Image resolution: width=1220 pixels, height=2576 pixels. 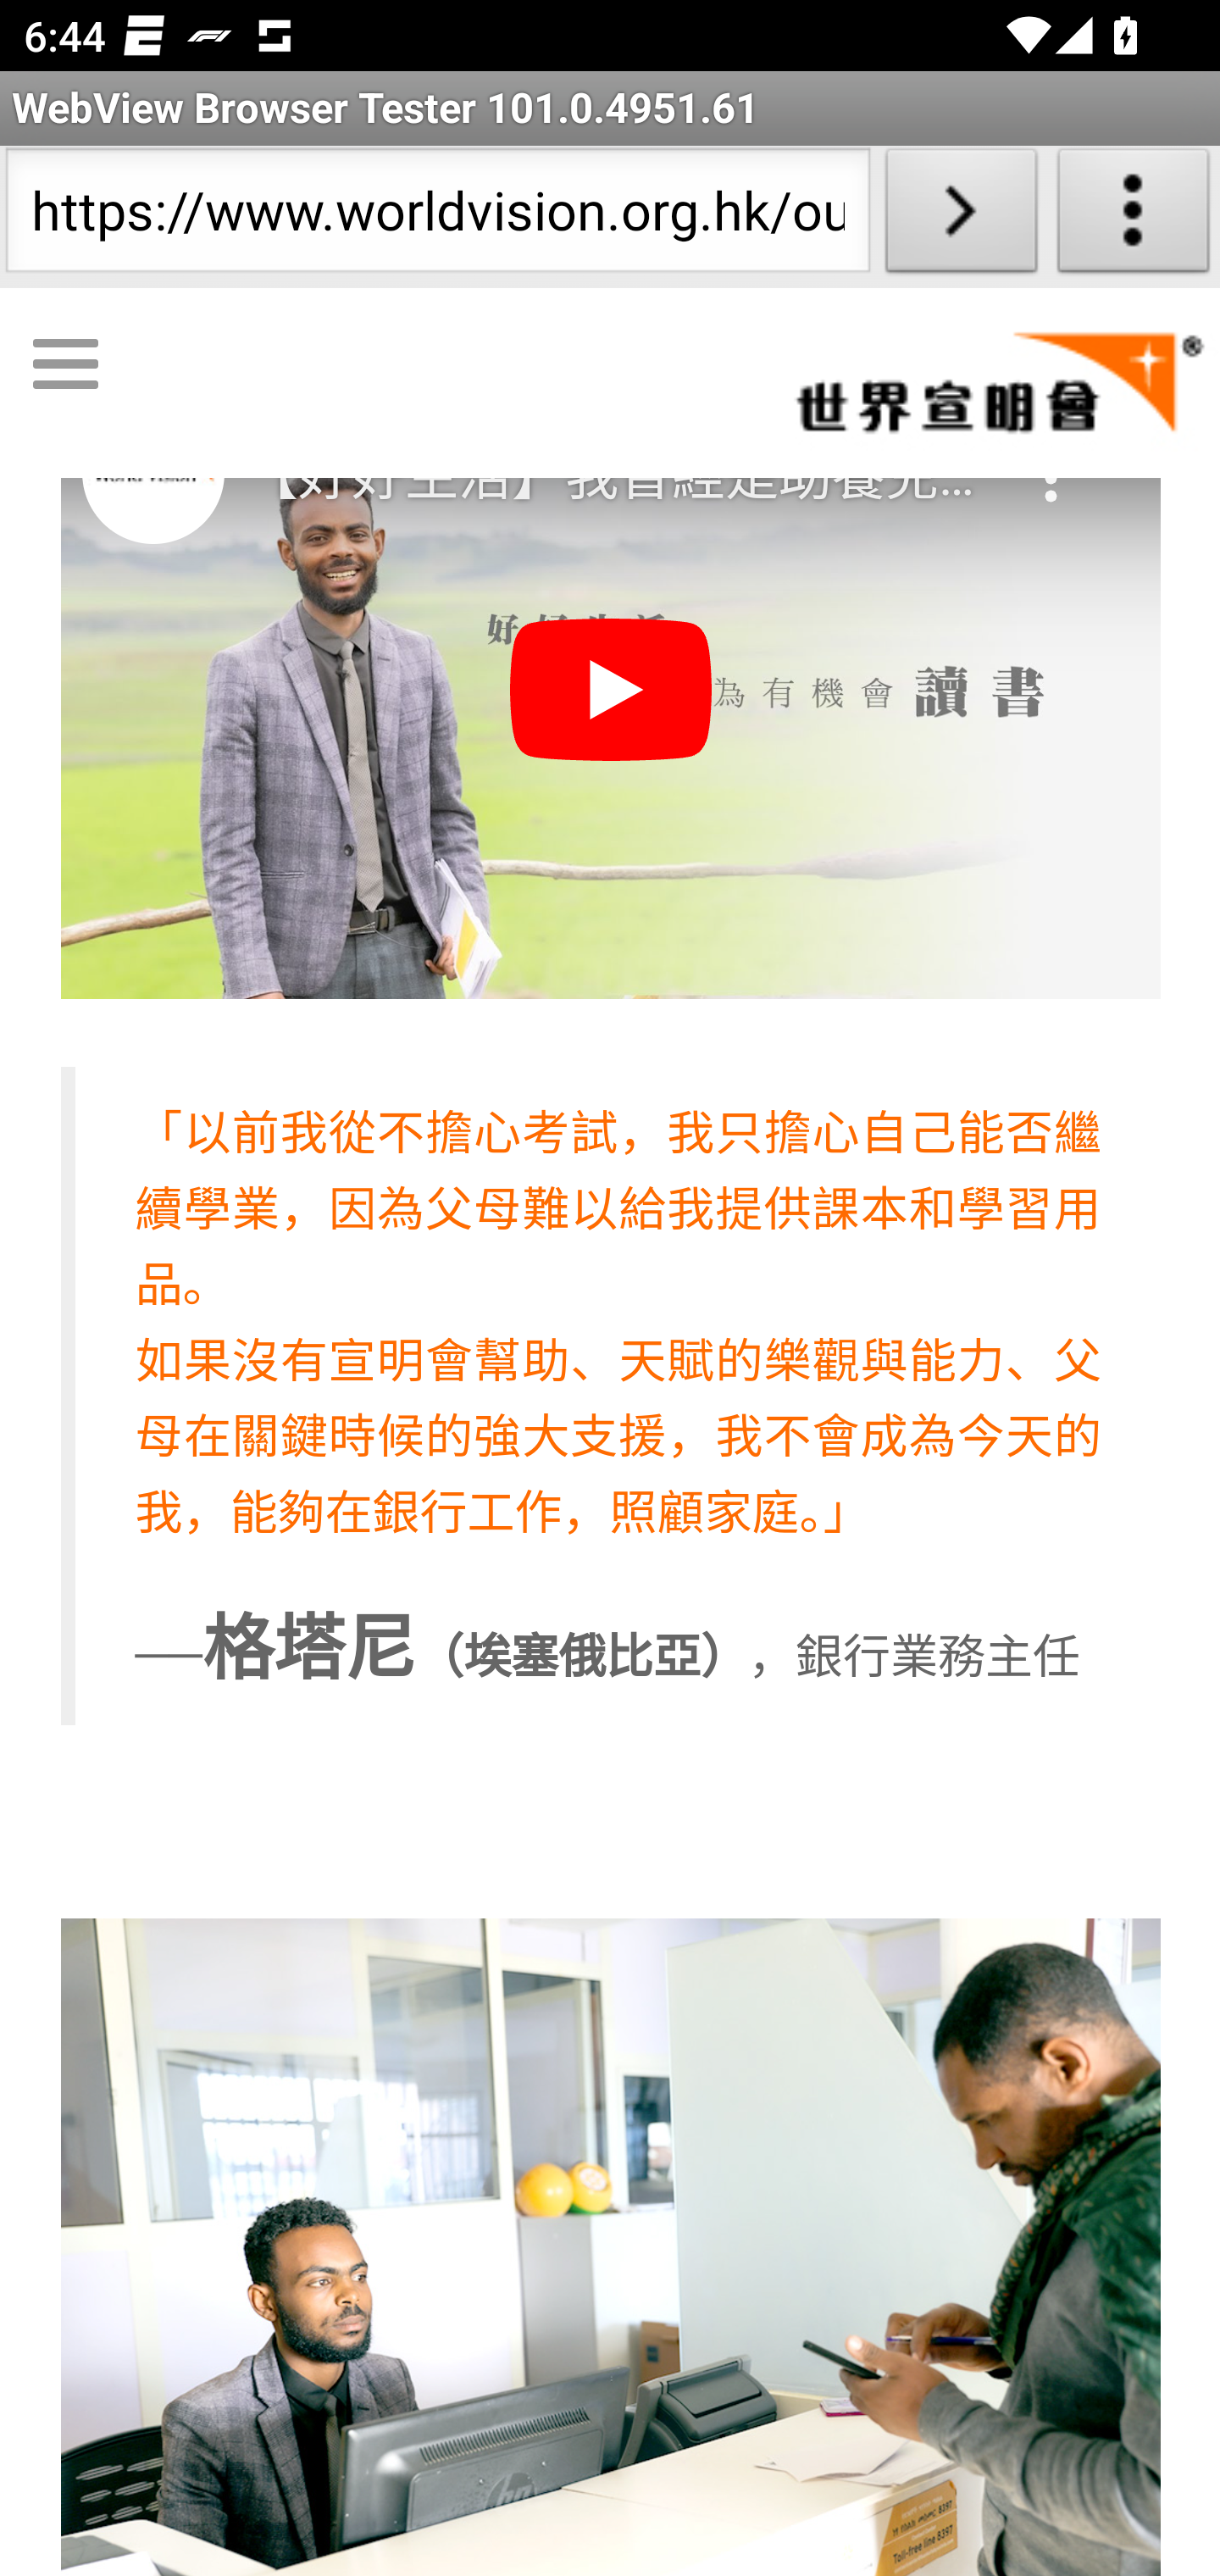 I want to click on Photo image of World Vision Hong Kong香港世界宣明會, so click(x=152, y=475).